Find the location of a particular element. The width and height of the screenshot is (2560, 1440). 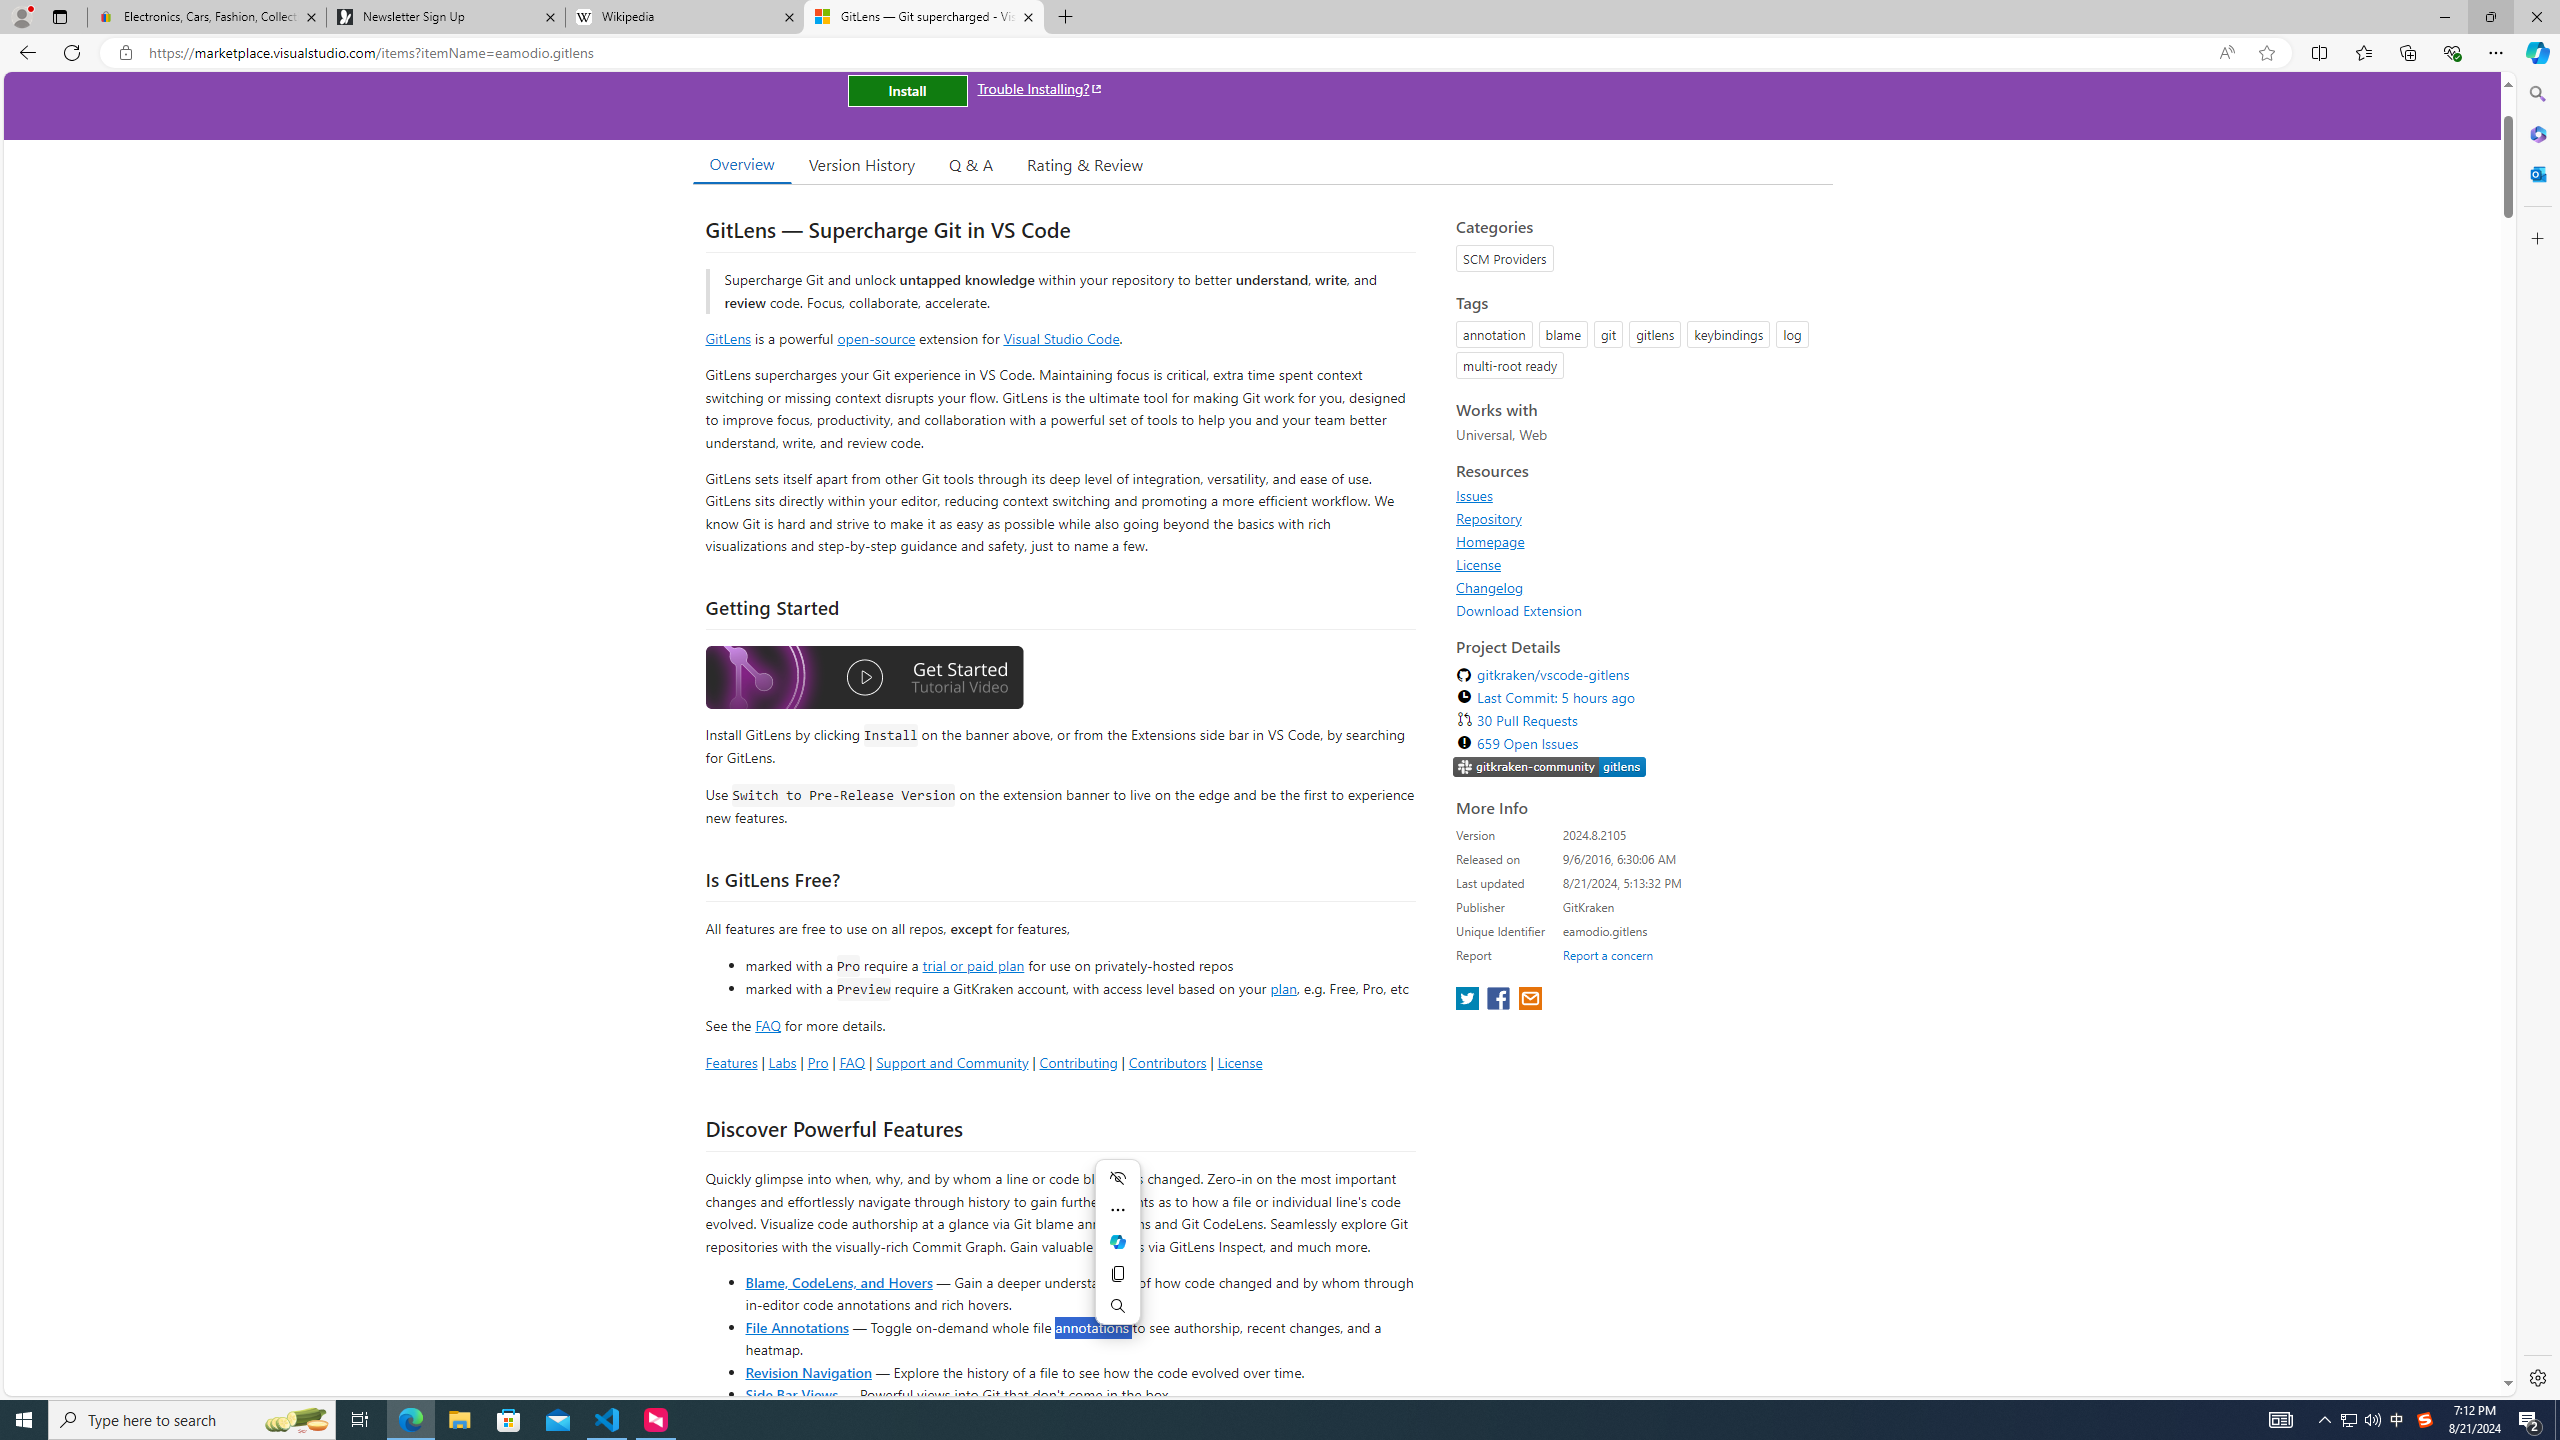

Mini menu on text selection is located at coordinates (1117, 1242).